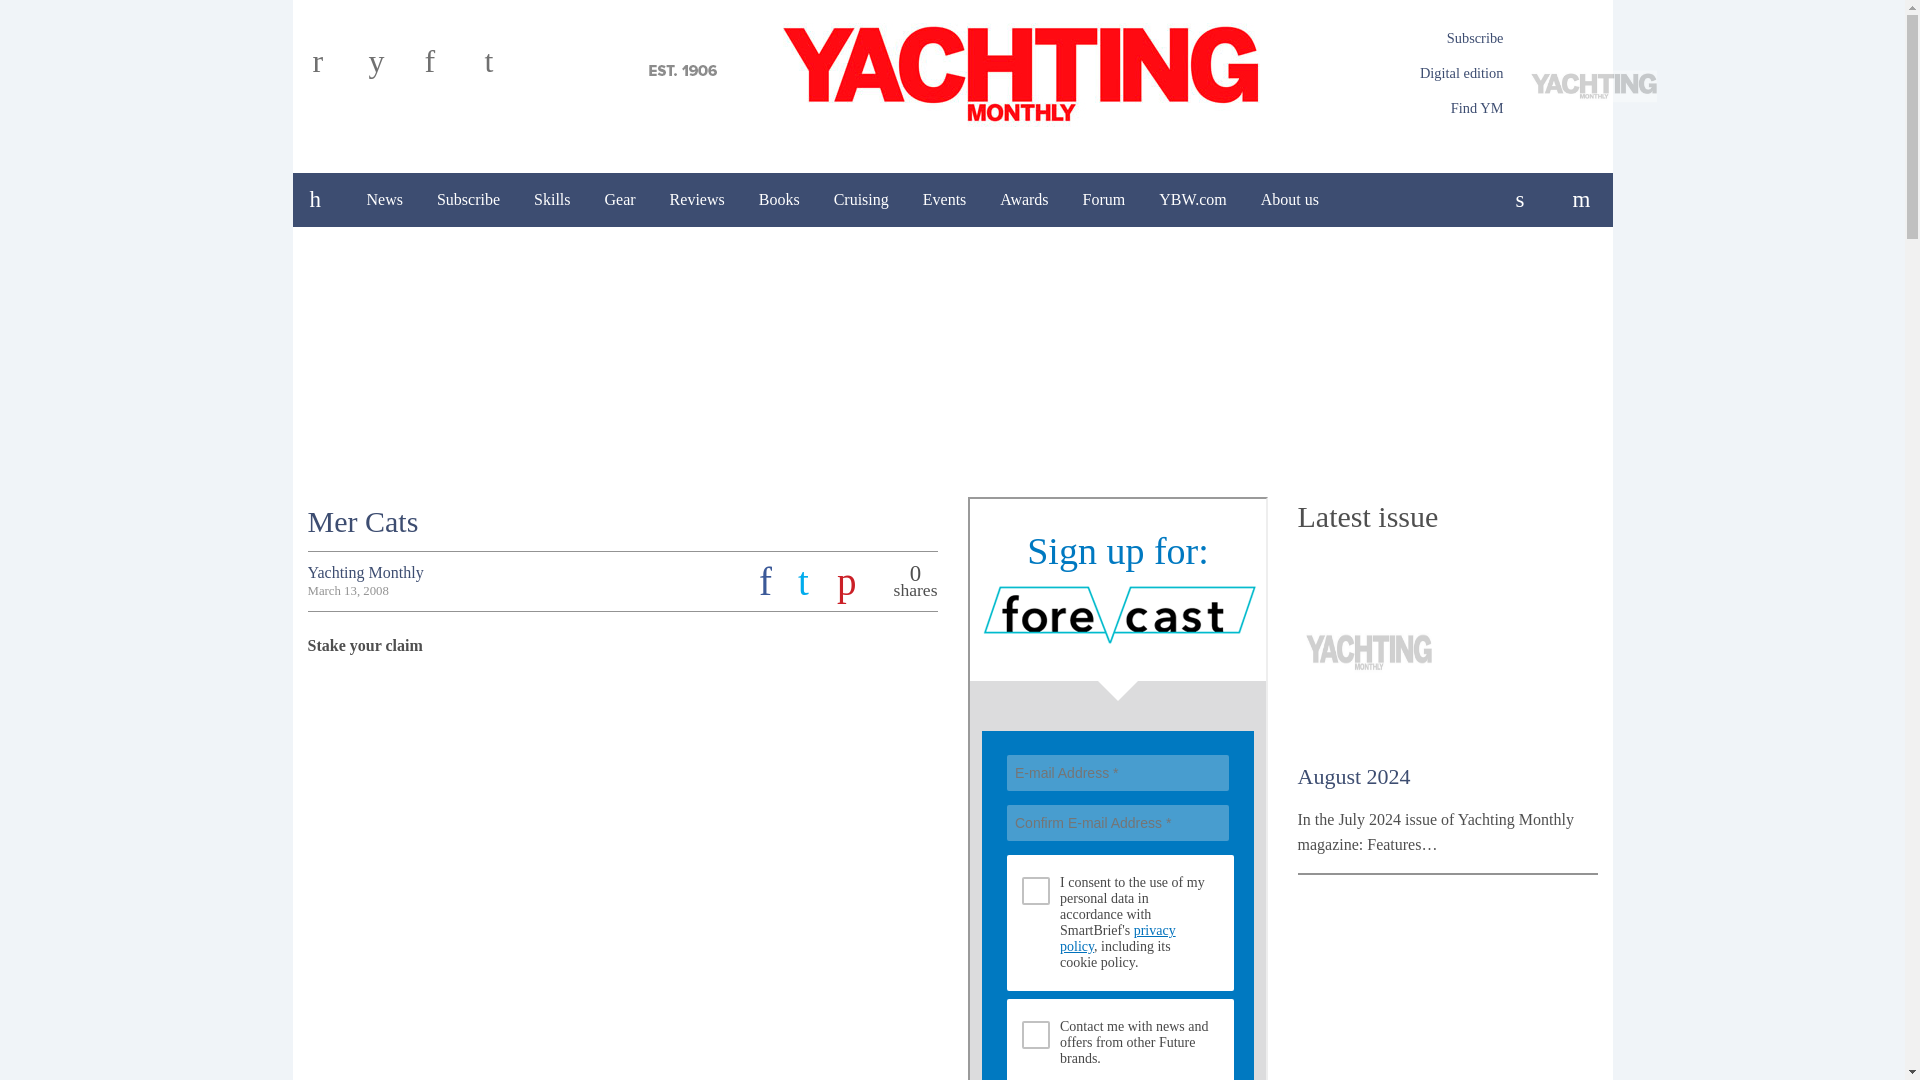 The image size is (1920, 1080). What do you see at coordinates (1024, 199) in the screenshot?
I see `Awards` at bounding box center [1024, 199].